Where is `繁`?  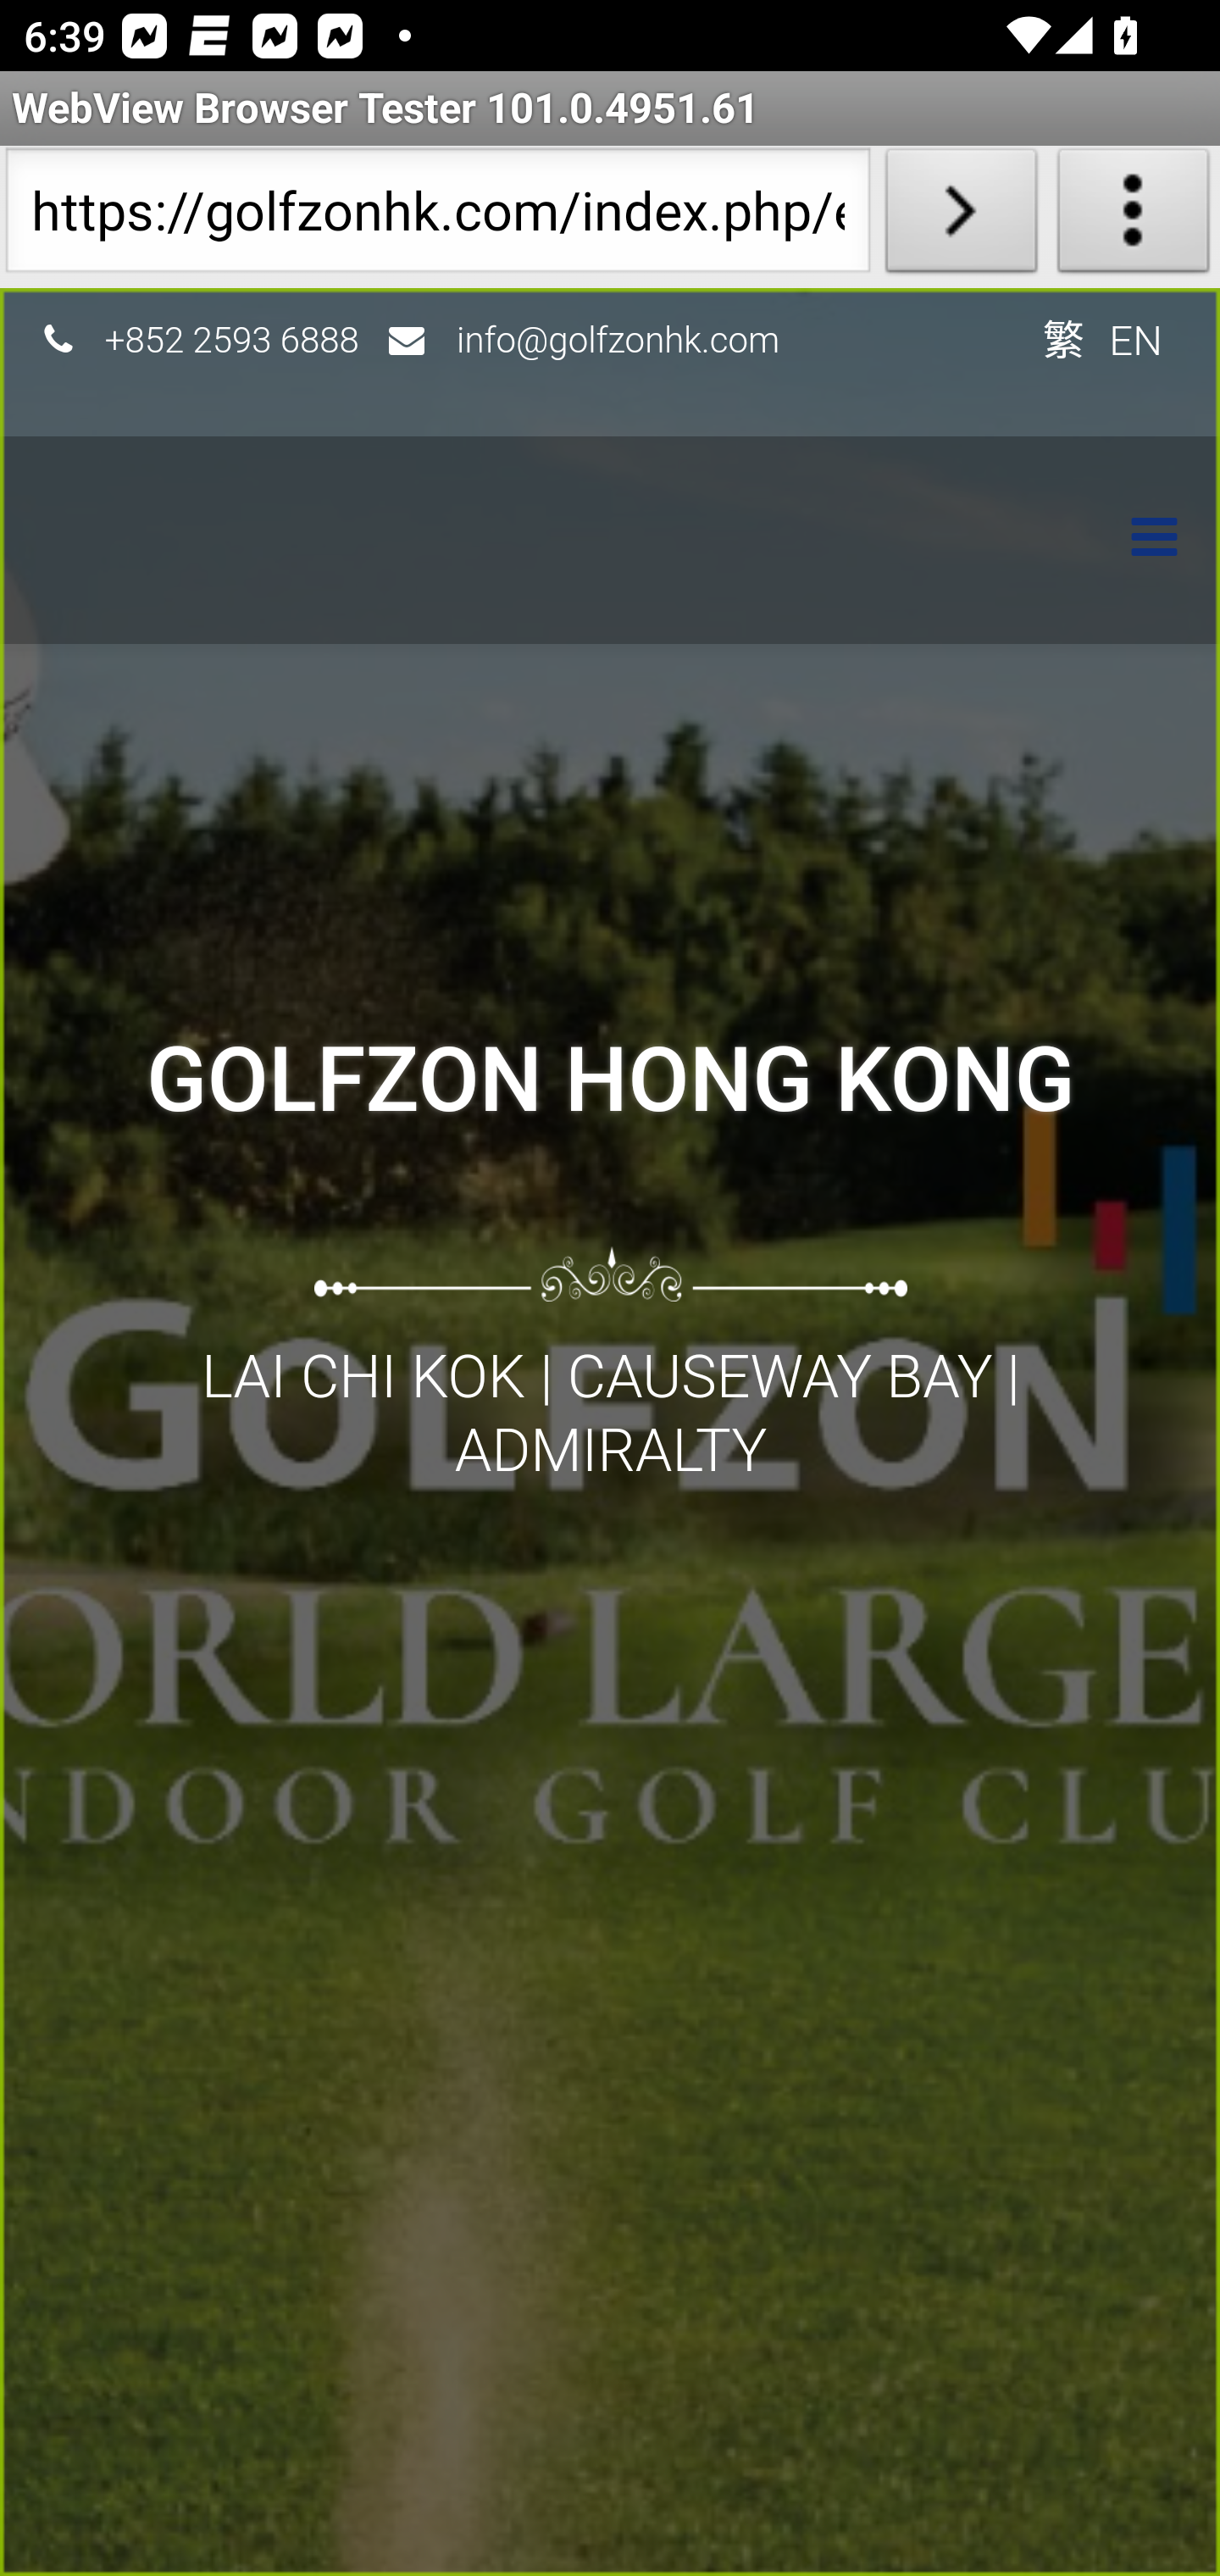
繁 is located at coordinates (1062, 338).